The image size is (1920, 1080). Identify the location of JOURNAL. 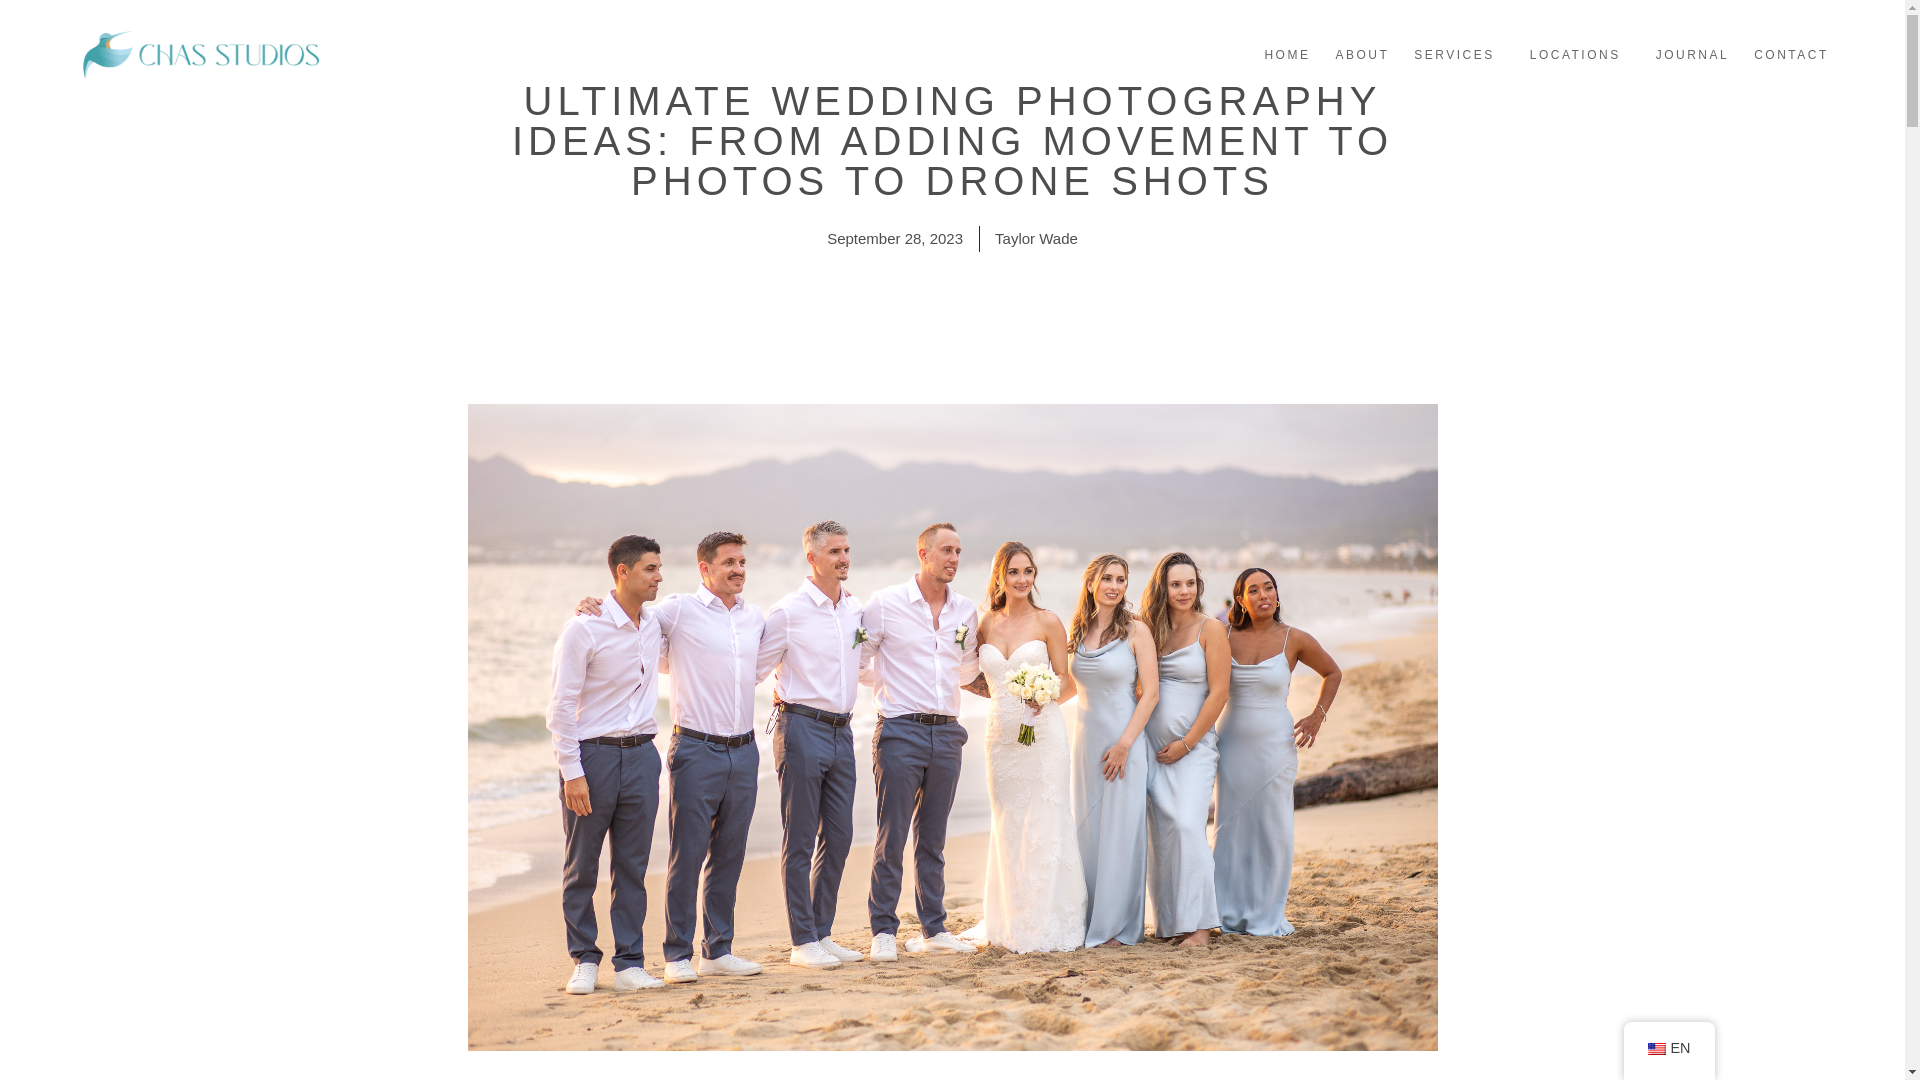
(1692, 54).